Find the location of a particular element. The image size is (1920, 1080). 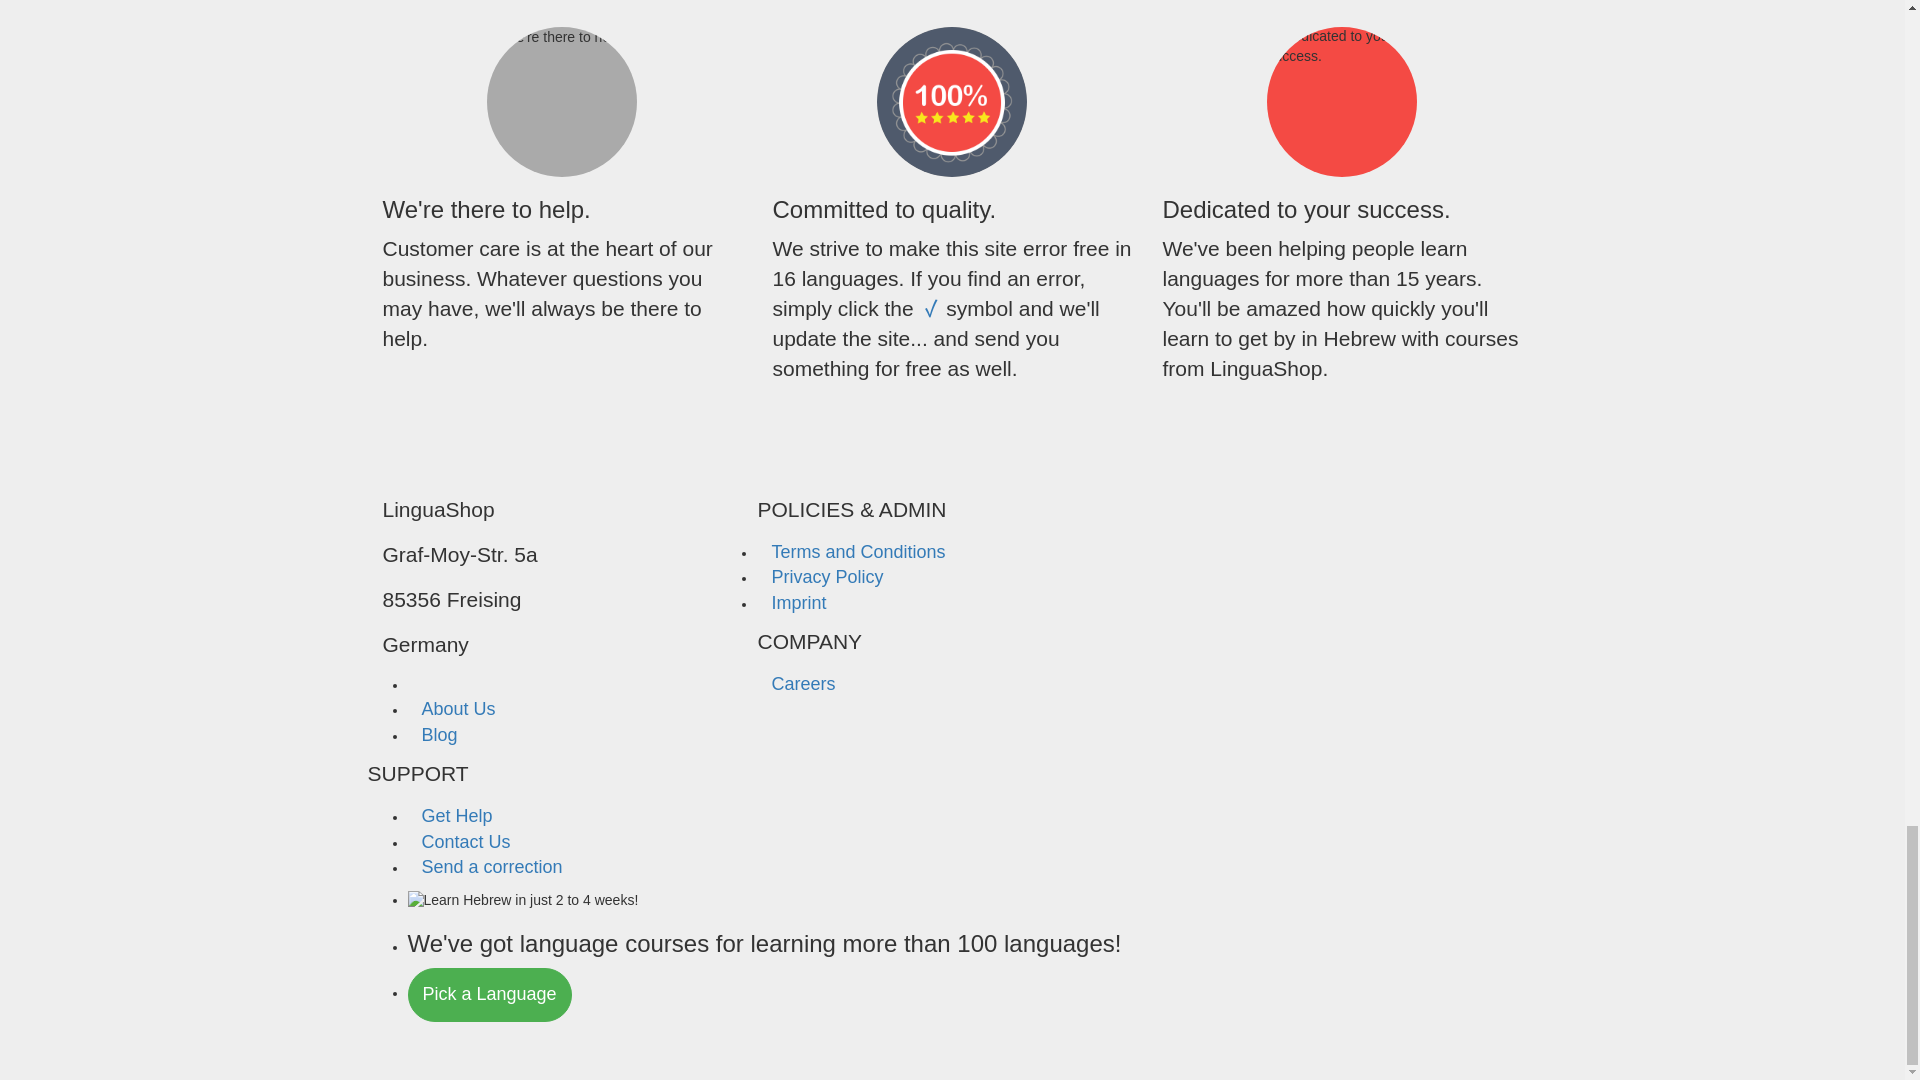

Contact Us is located at coordinates (466, 842).